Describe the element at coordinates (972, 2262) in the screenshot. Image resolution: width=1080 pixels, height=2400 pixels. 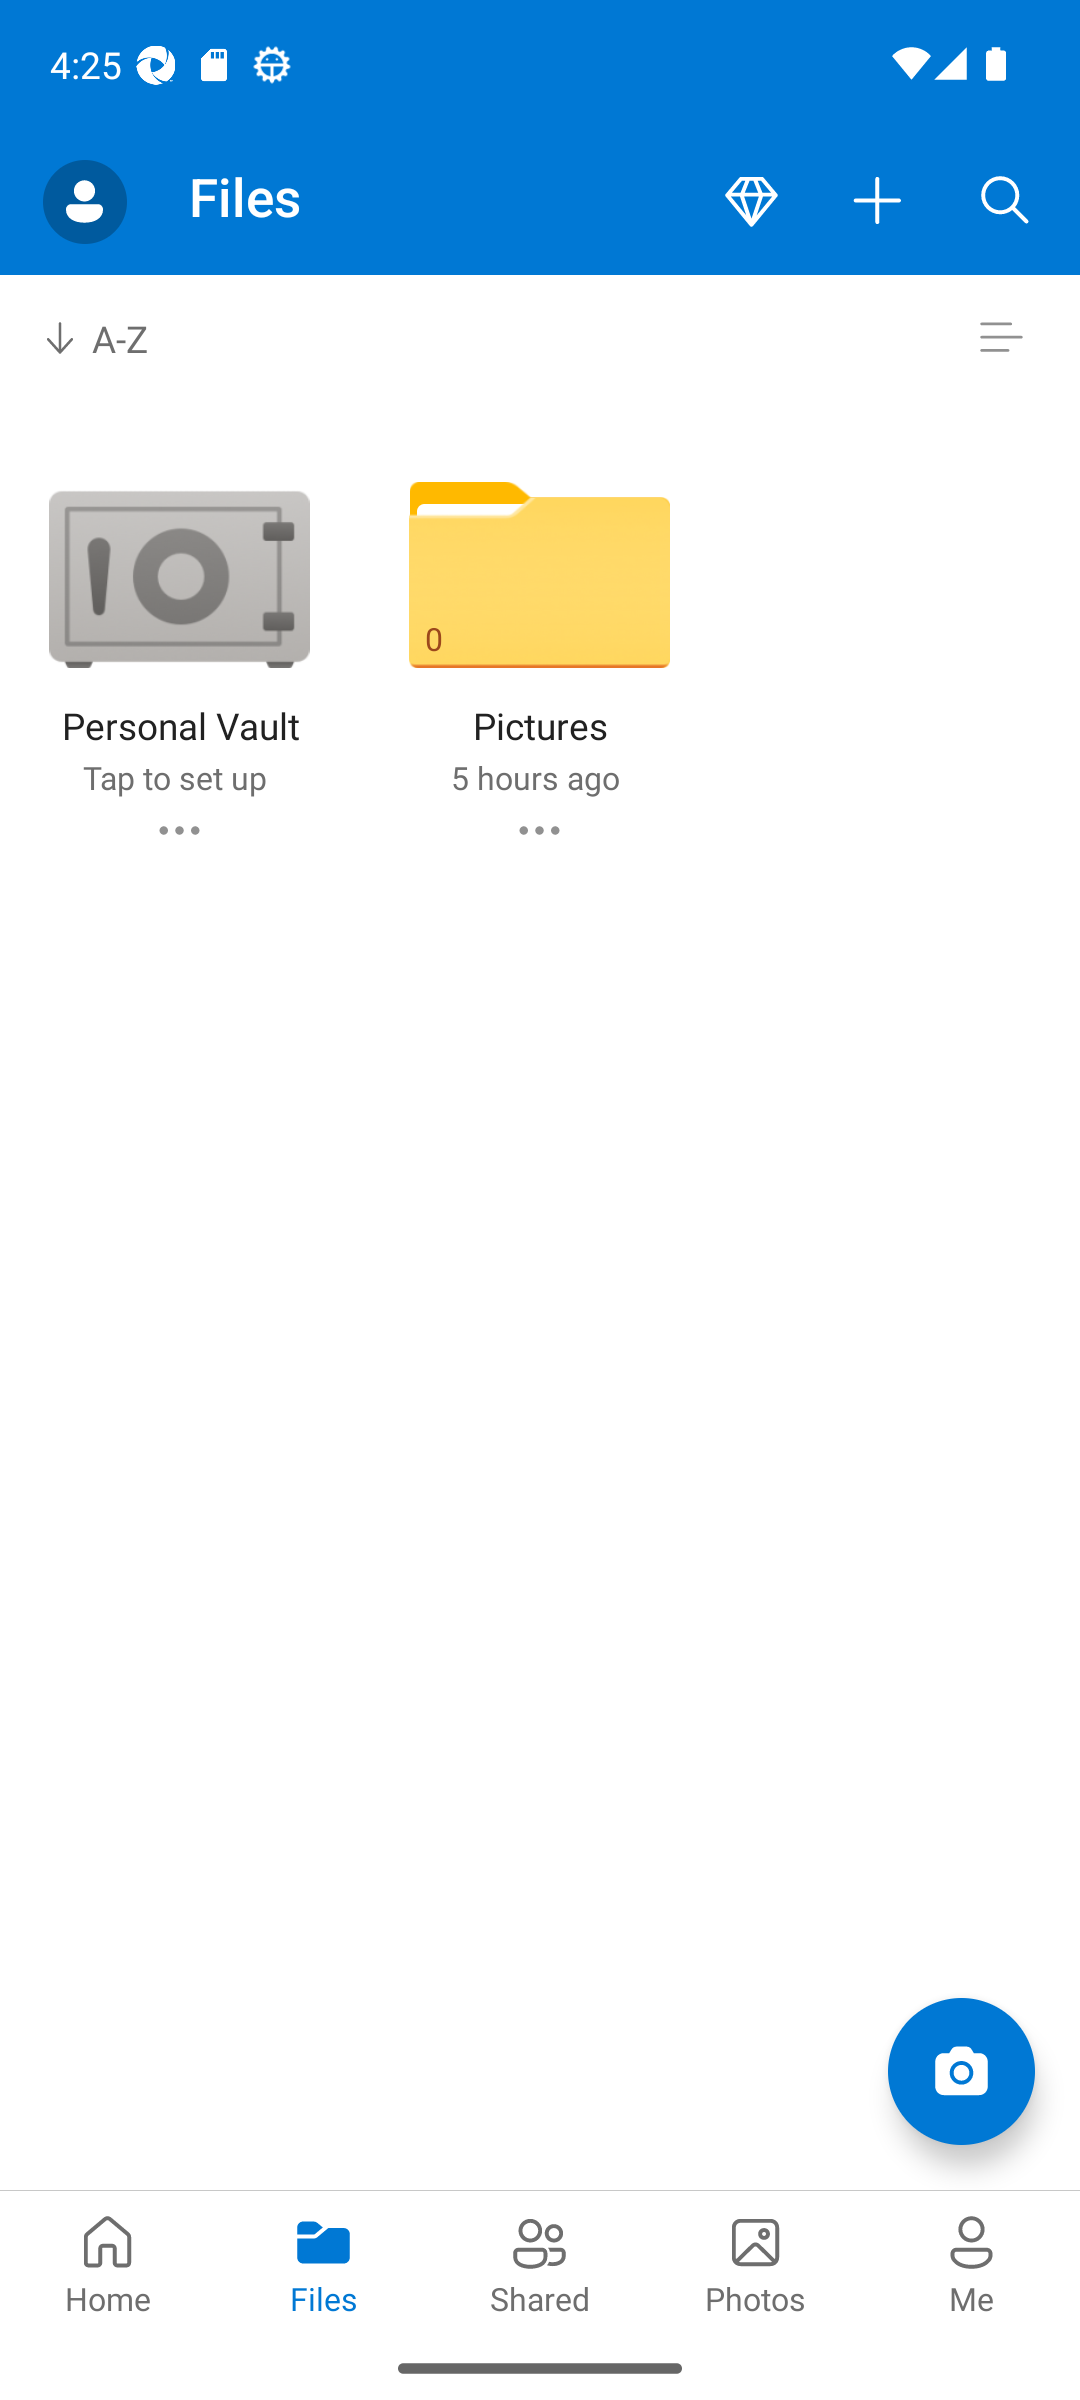
I see `Me pivot Me` at that location.